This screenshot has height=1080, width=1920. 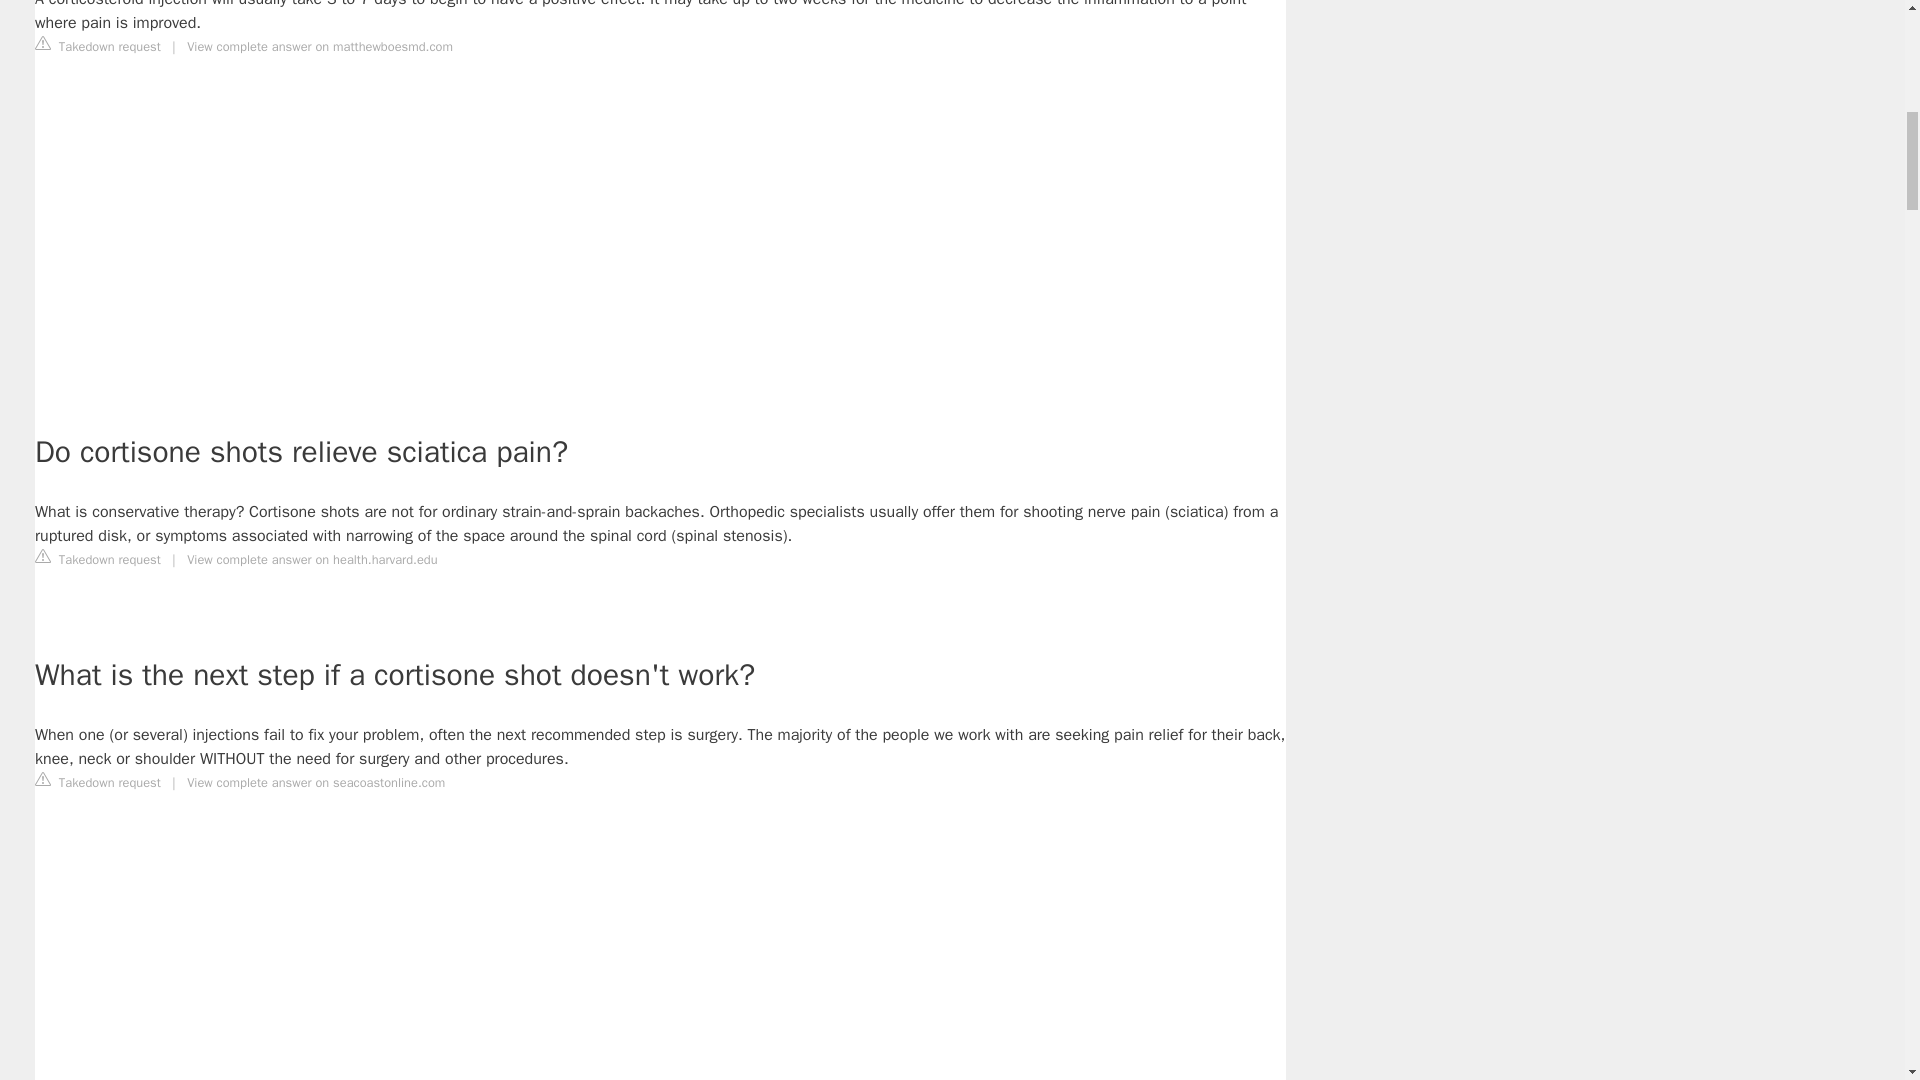 What do you see at coordinates (98, 782) in the screenshot?
I see `Takedown request` at bounding box center [98, 782].